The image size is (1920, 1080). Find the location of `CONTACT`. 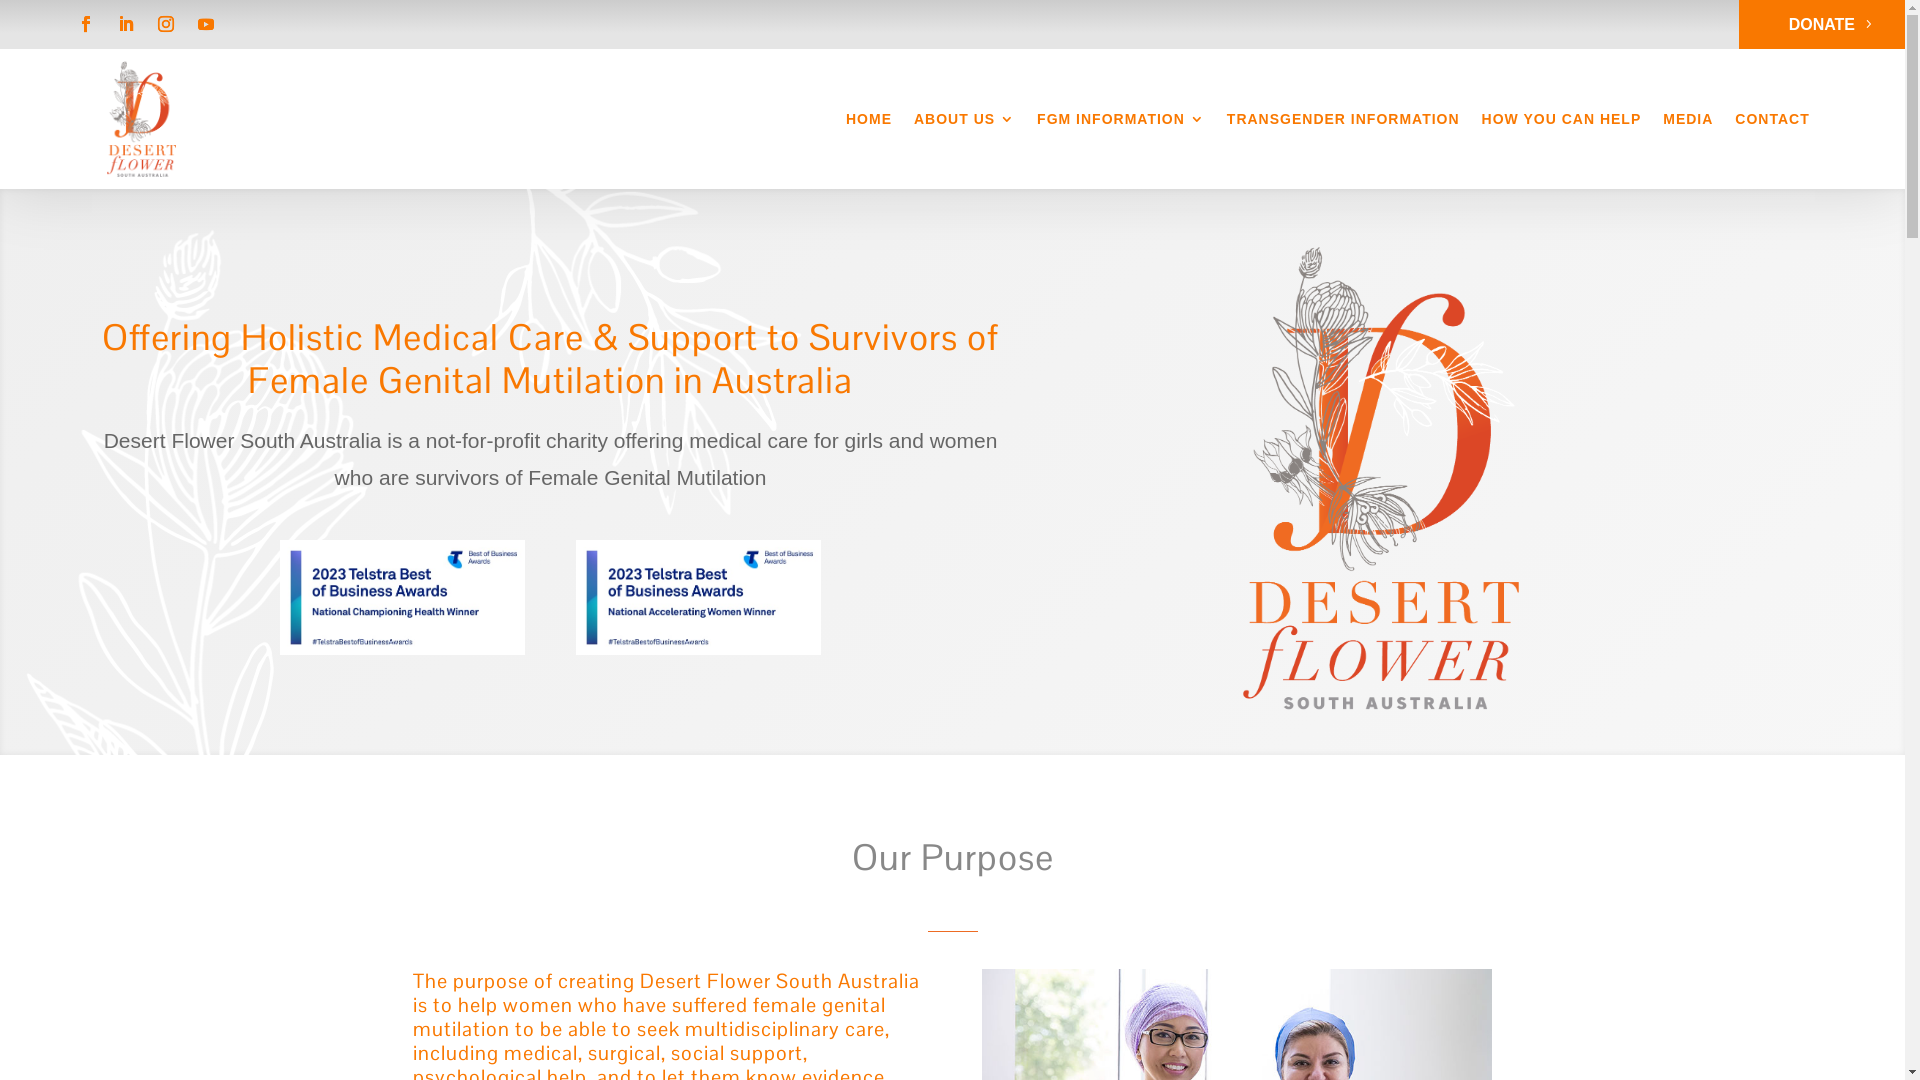

CONTACT is located at coordinates (1772, 119).